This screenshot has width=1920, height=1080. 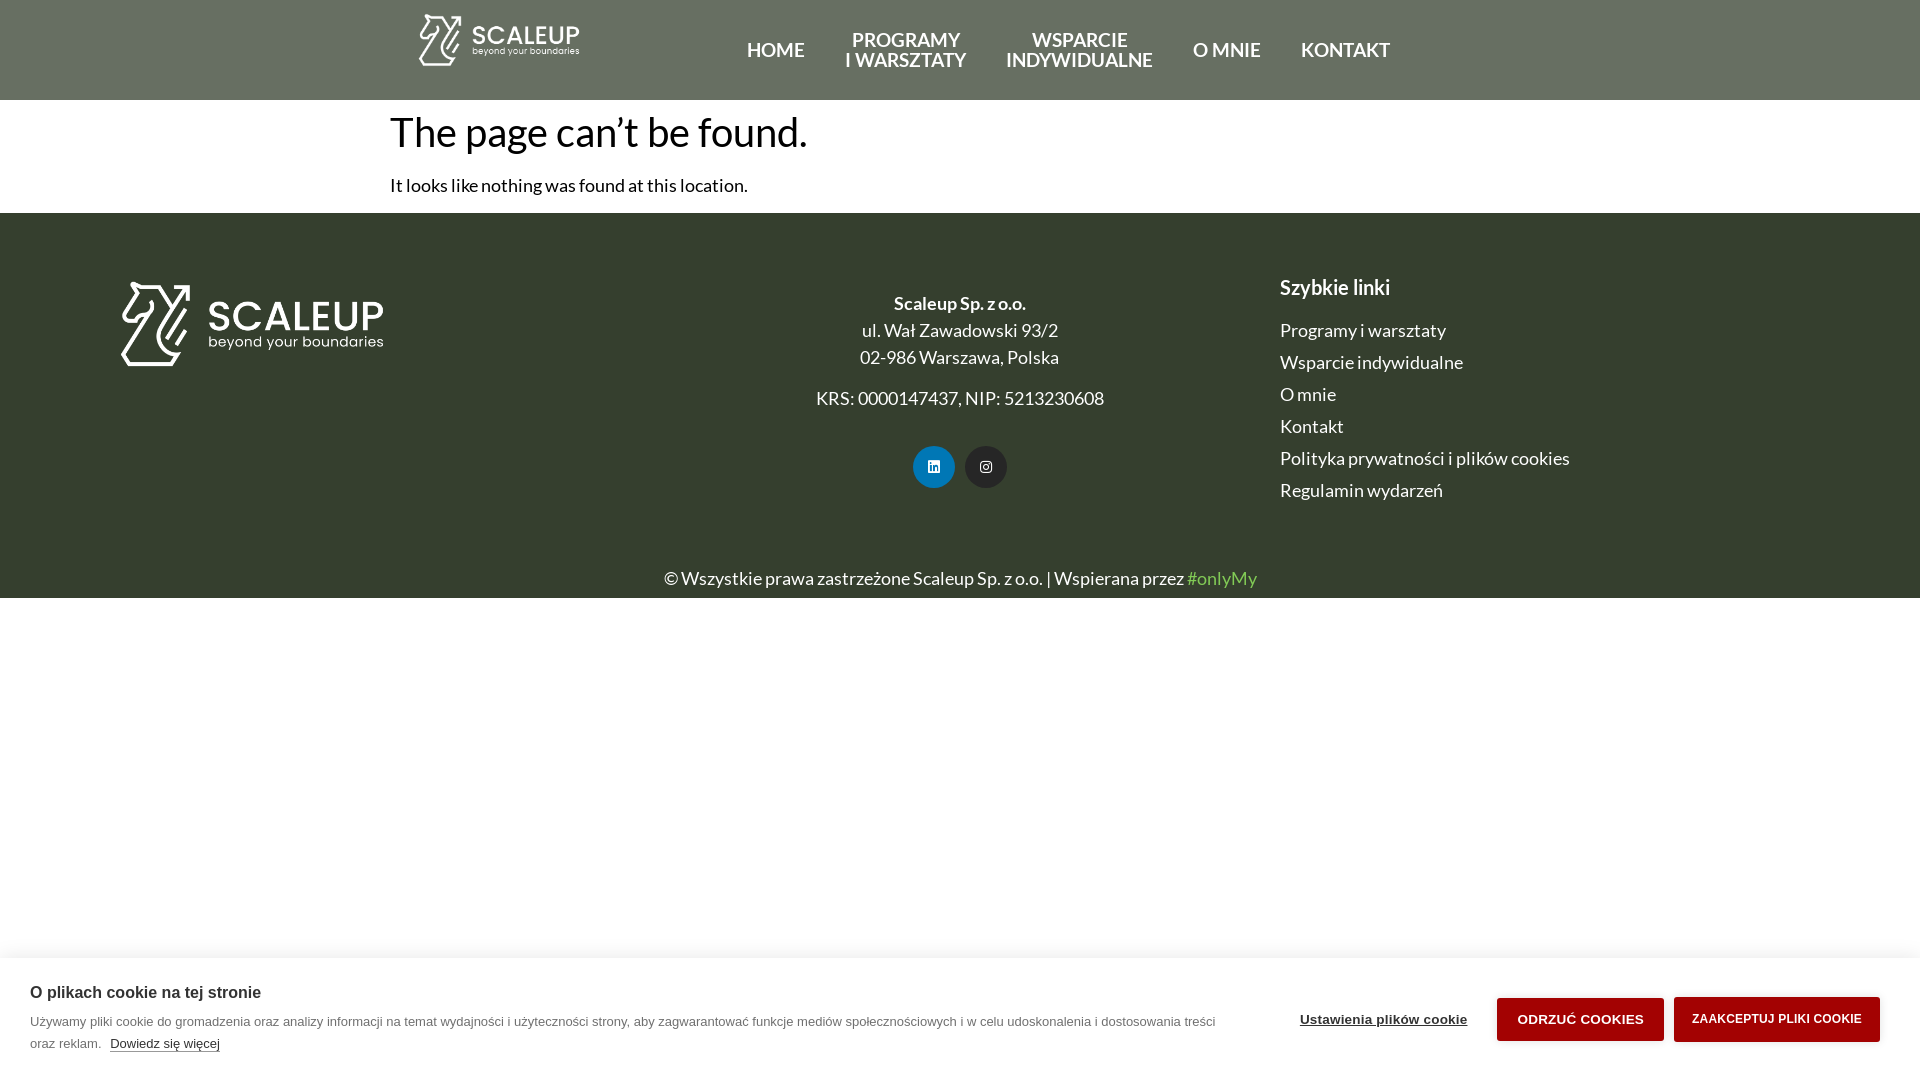 What do you see at coordinates (1555, 362) in the screenshot?
I see `Wsparcie indywidualne` at bounding box center [1555, 362].